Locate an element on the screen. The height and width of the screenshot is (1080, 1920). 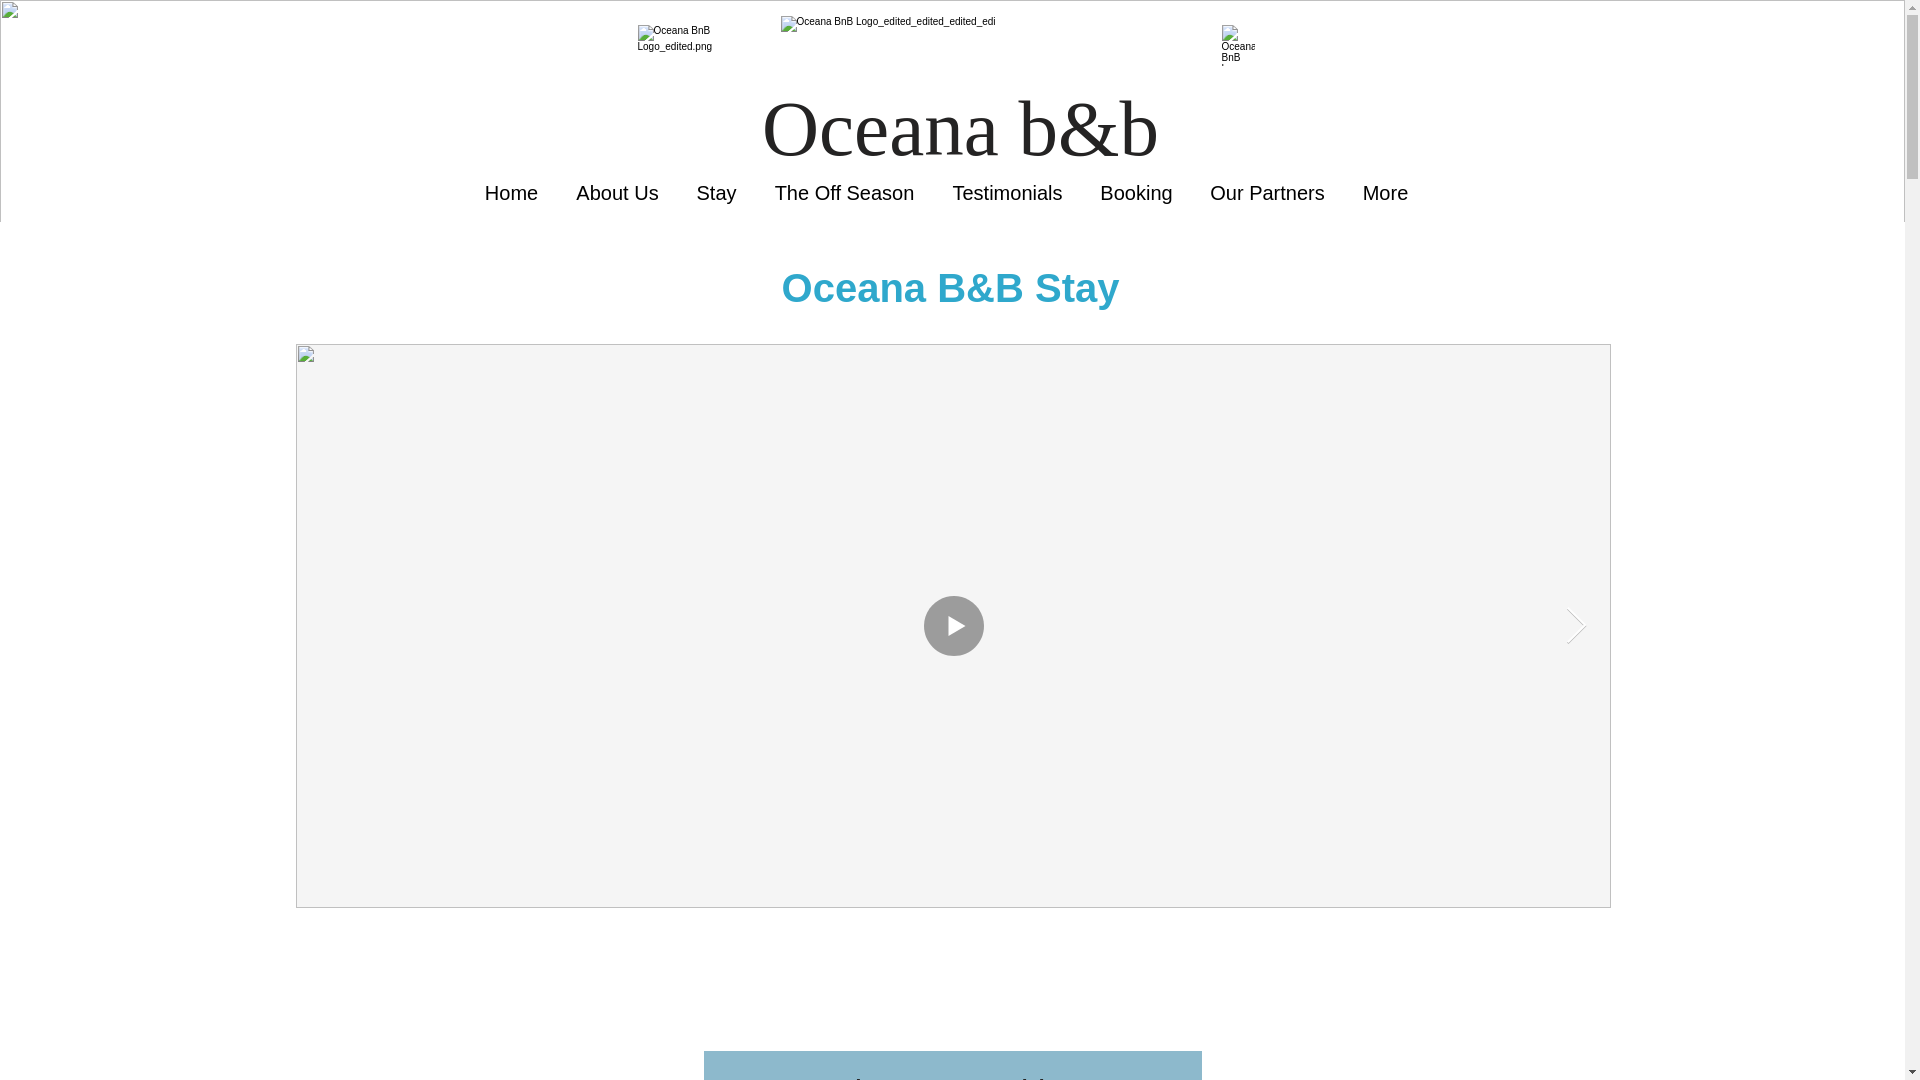
Booking is located at coordinates (1137, 192).